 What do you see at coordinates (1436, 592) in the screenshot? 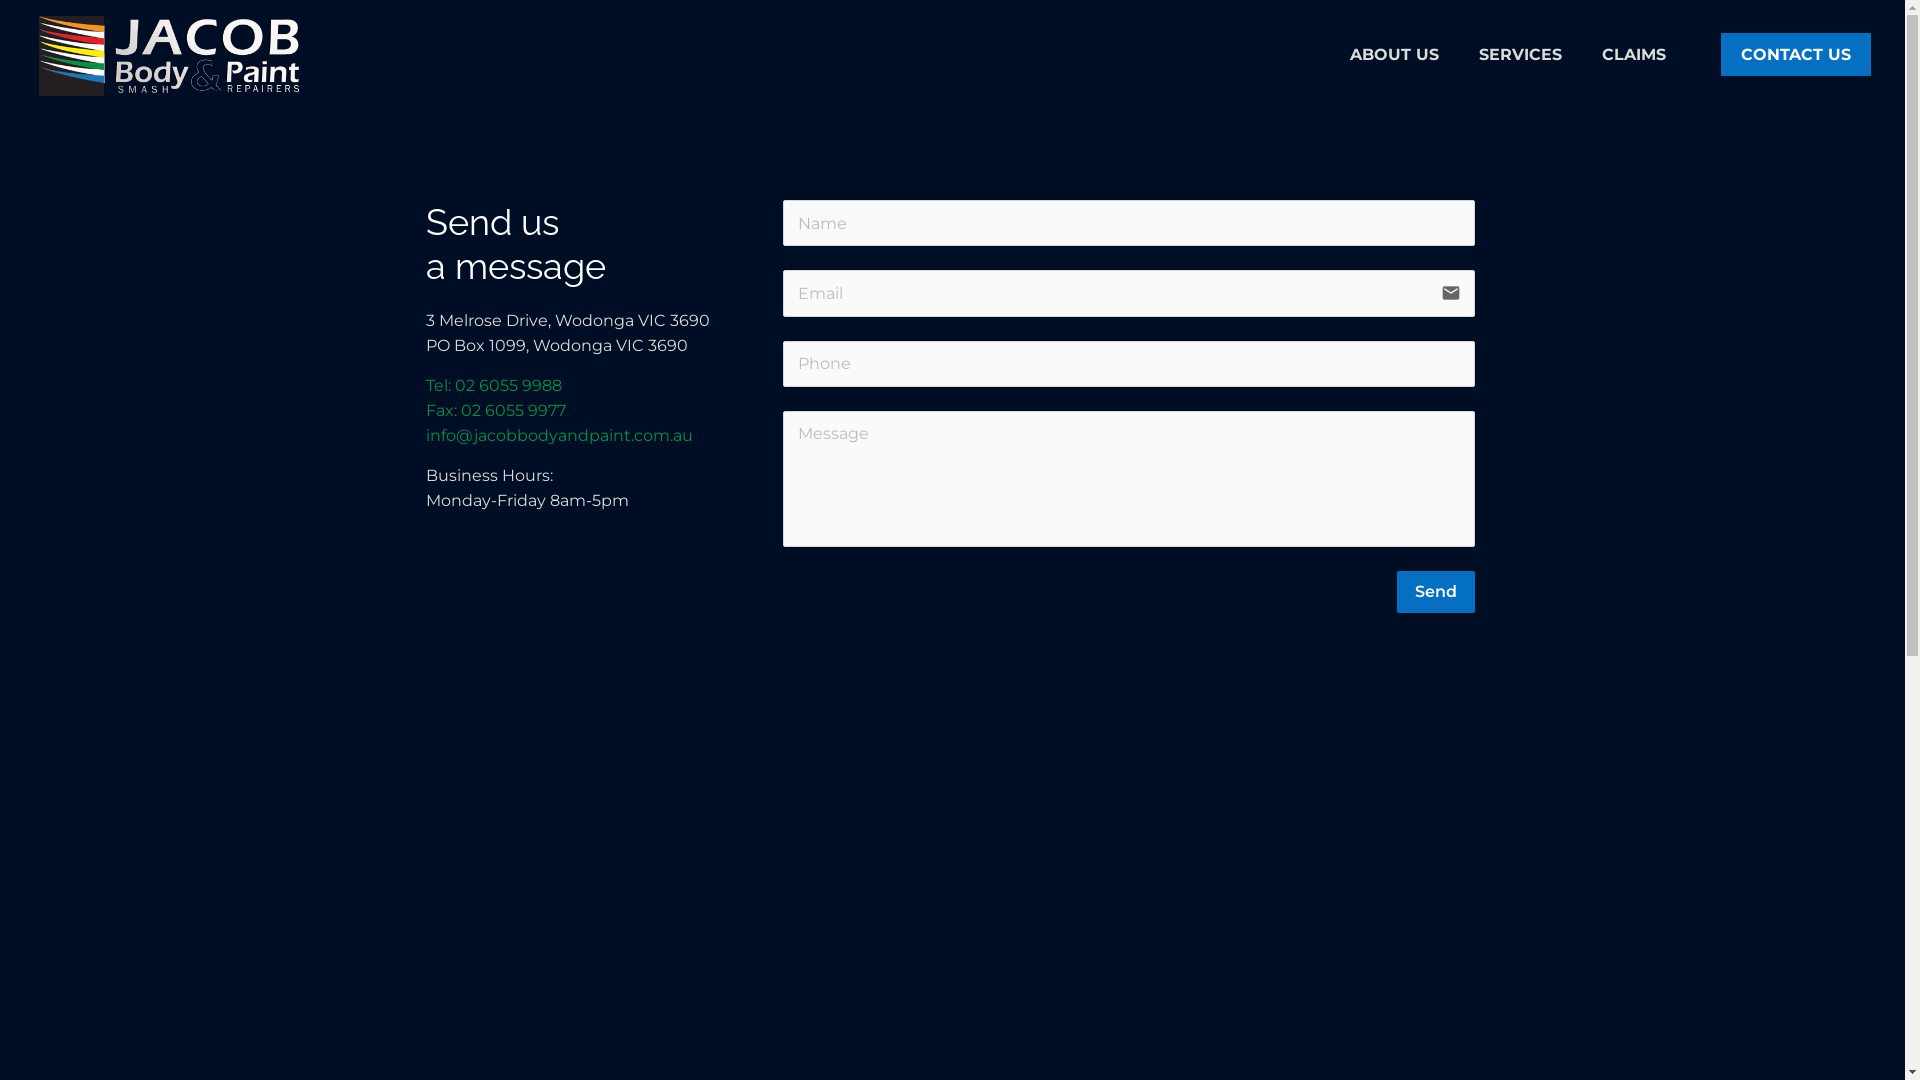
I see `Send` at bounding box center [1436, 592].